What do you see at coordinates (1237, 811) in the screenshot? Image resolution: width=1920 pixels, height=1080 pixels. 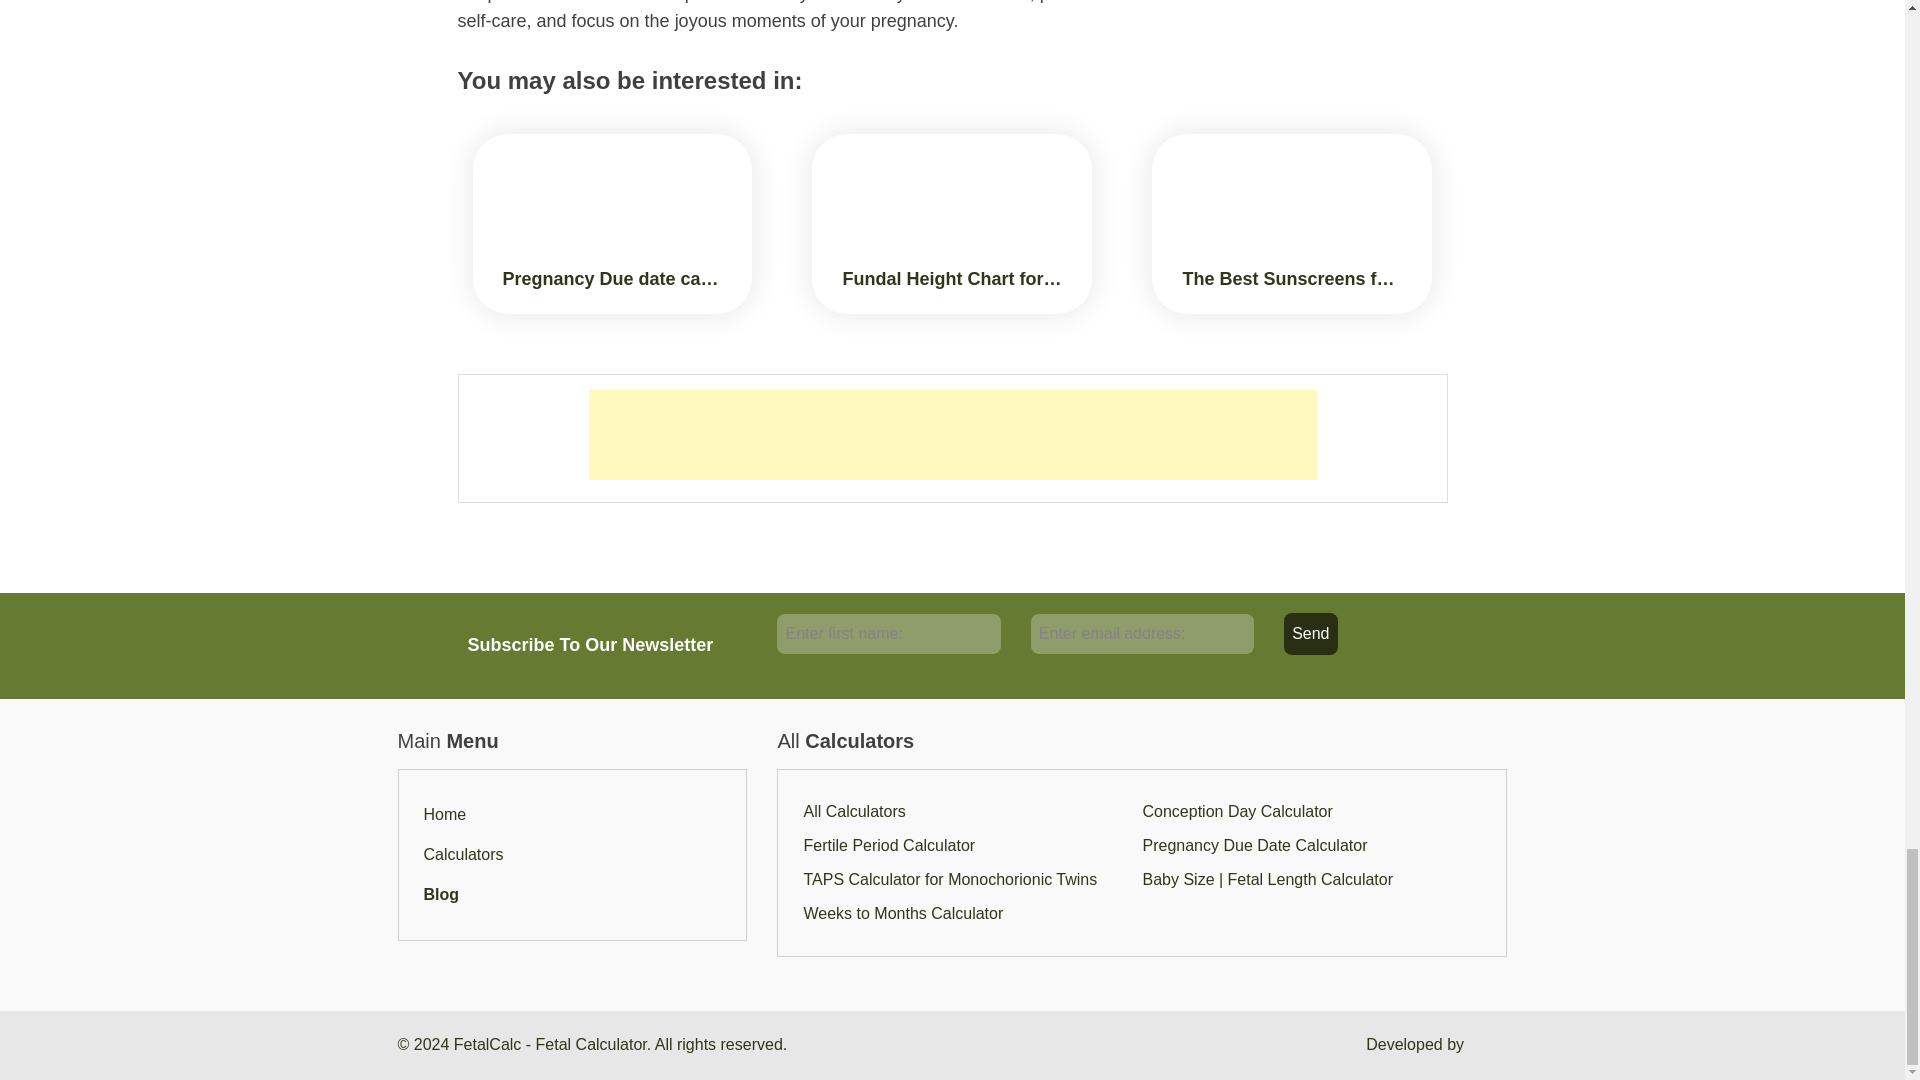 I see `Conception Day Calculator` at bounding box center [1237, 811].